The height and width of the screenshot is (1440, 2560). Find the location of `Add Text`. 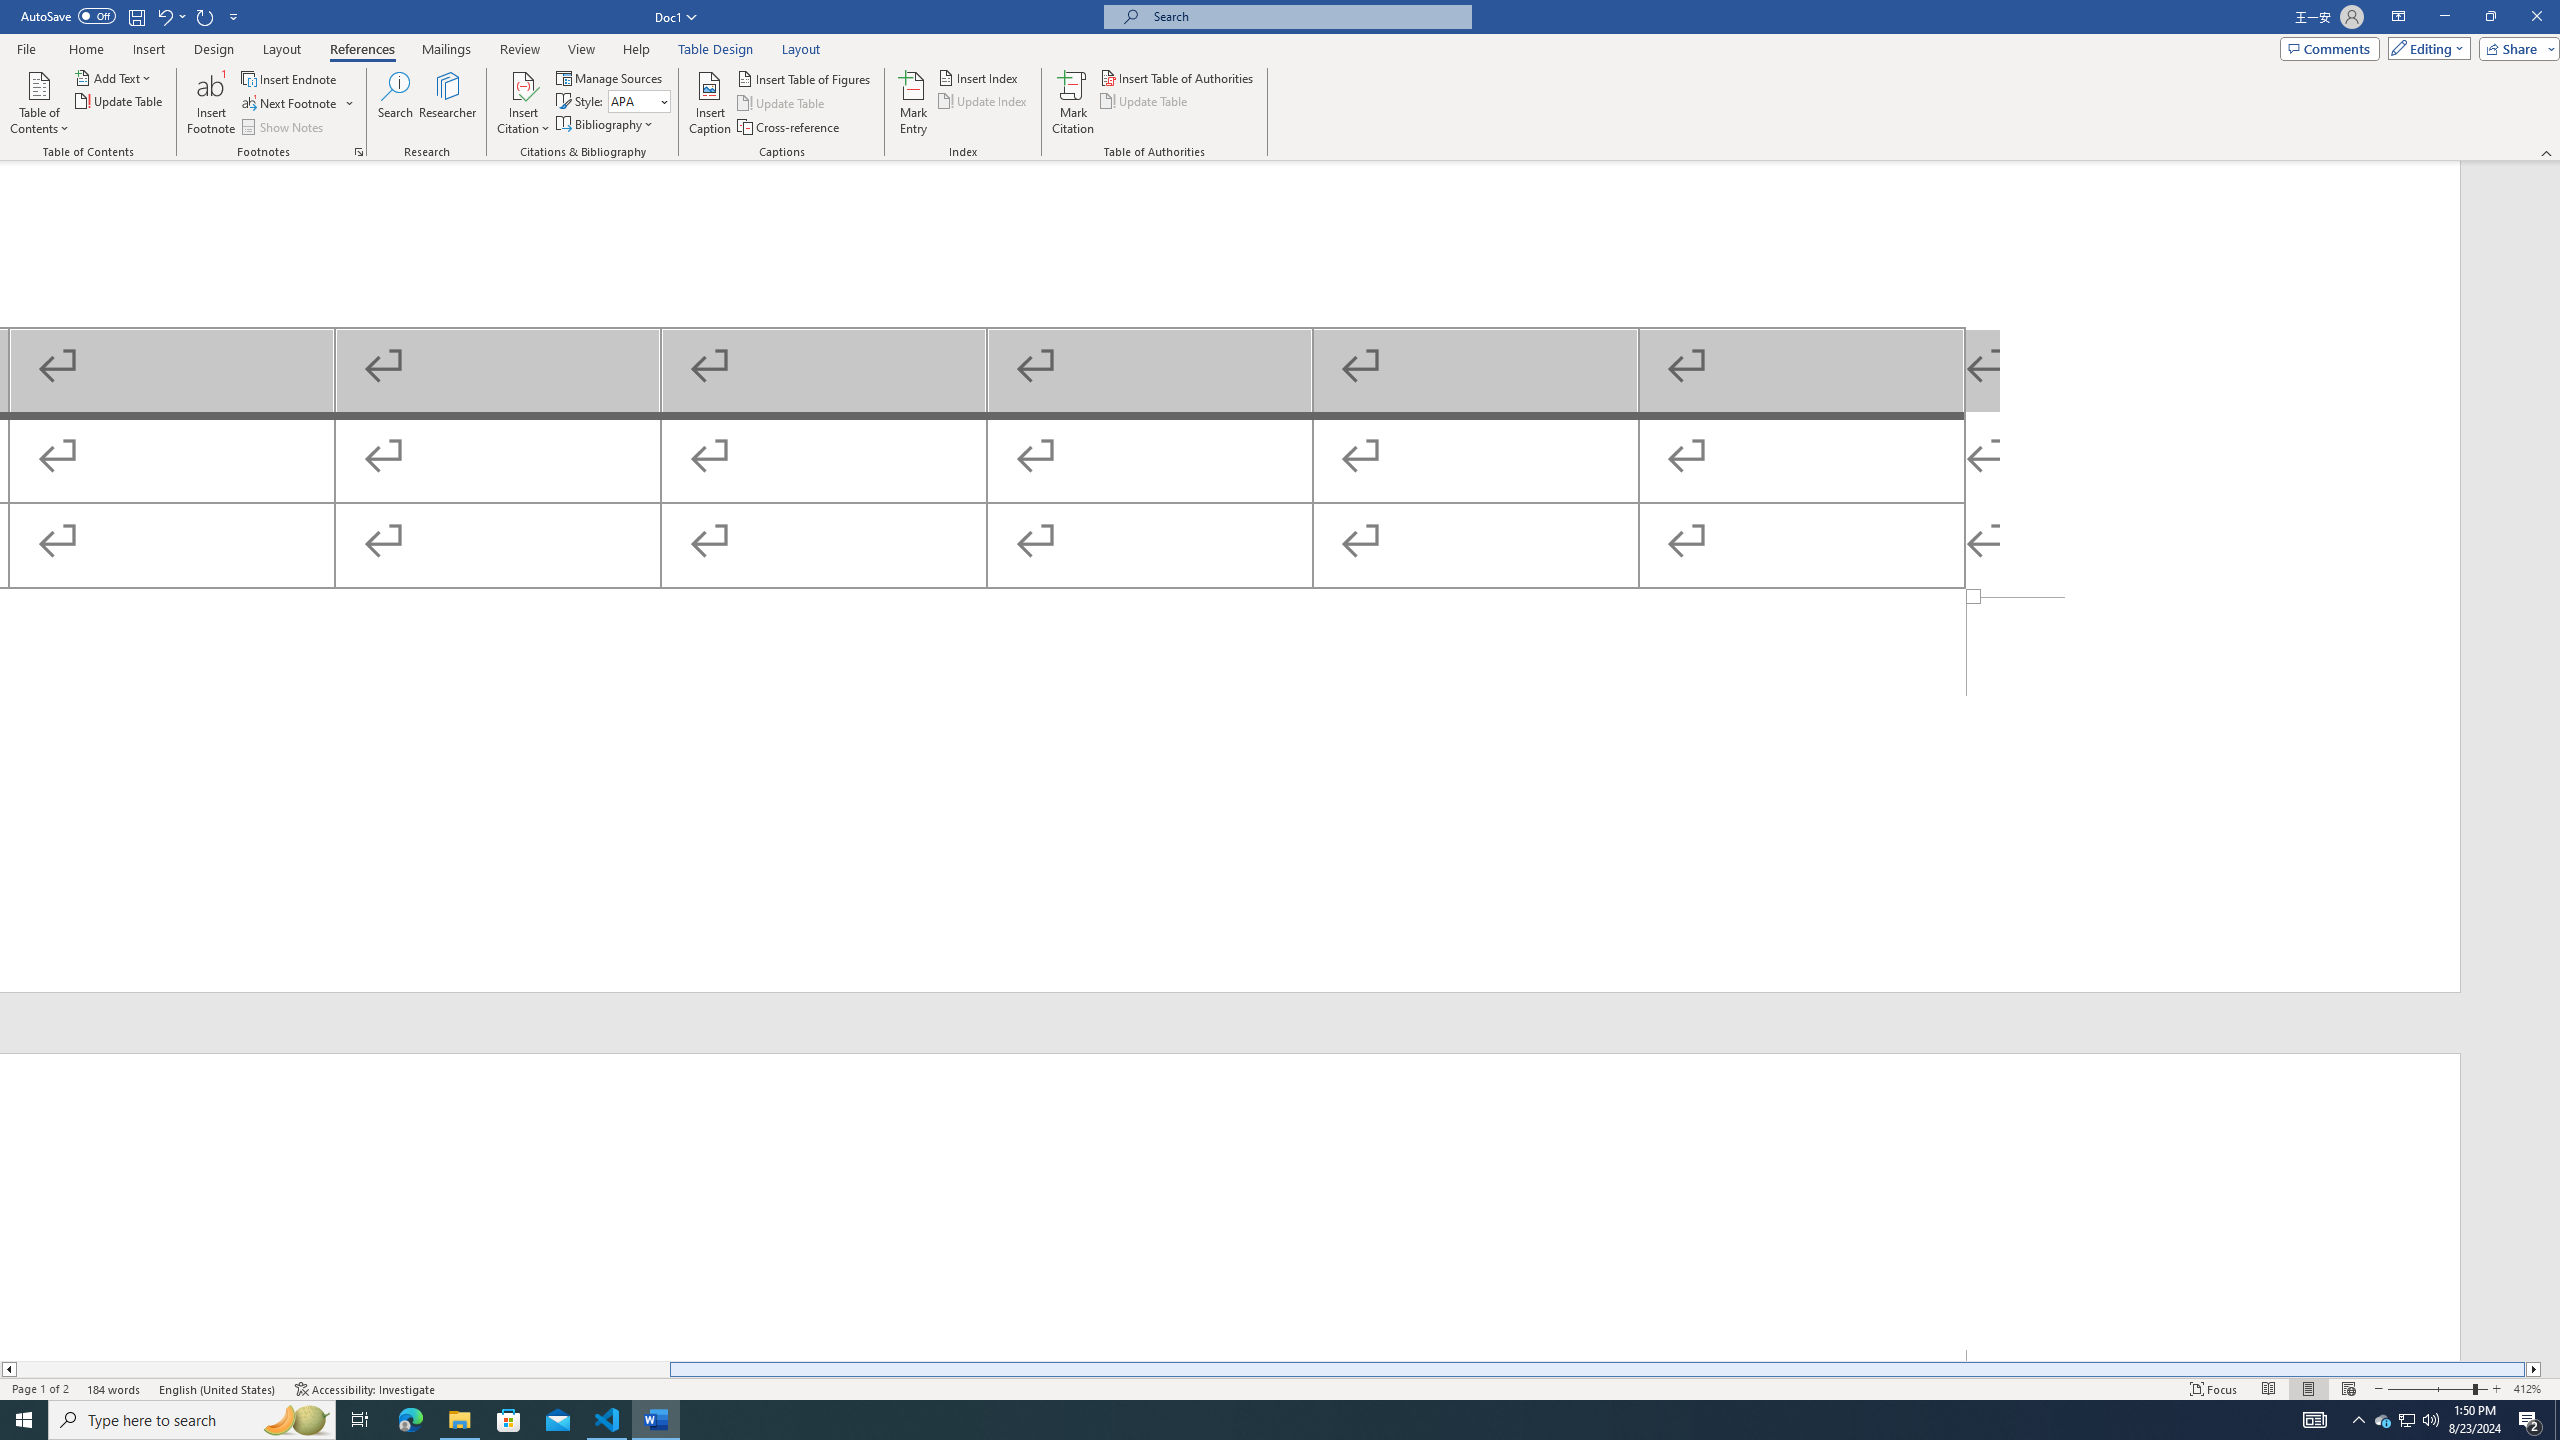

Add Text is located at coordinates (114, 78).